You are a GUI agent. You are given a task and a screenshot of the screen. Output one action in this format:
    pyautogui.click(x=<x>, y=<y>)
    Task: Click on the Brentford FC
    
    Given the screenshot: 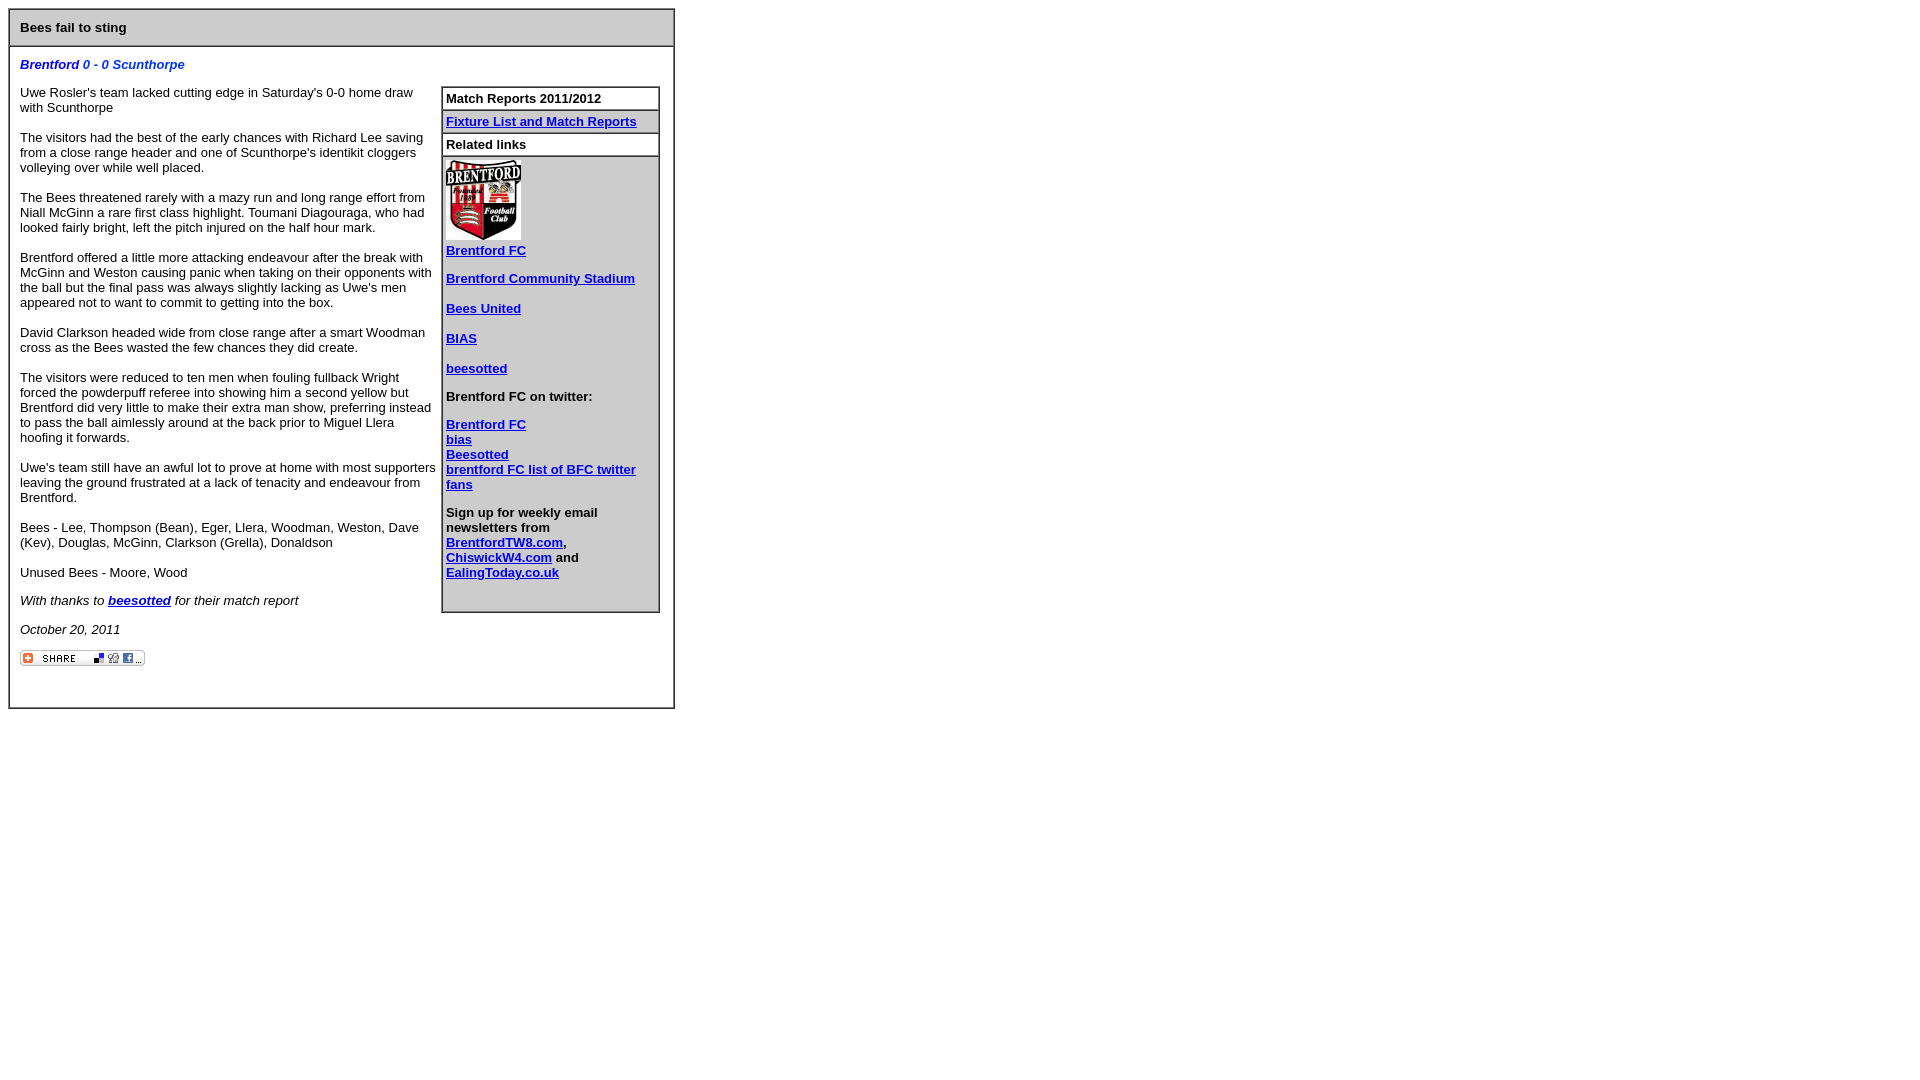 What is the action you would take?
    pyautogui.click(x=486, y=250)
    